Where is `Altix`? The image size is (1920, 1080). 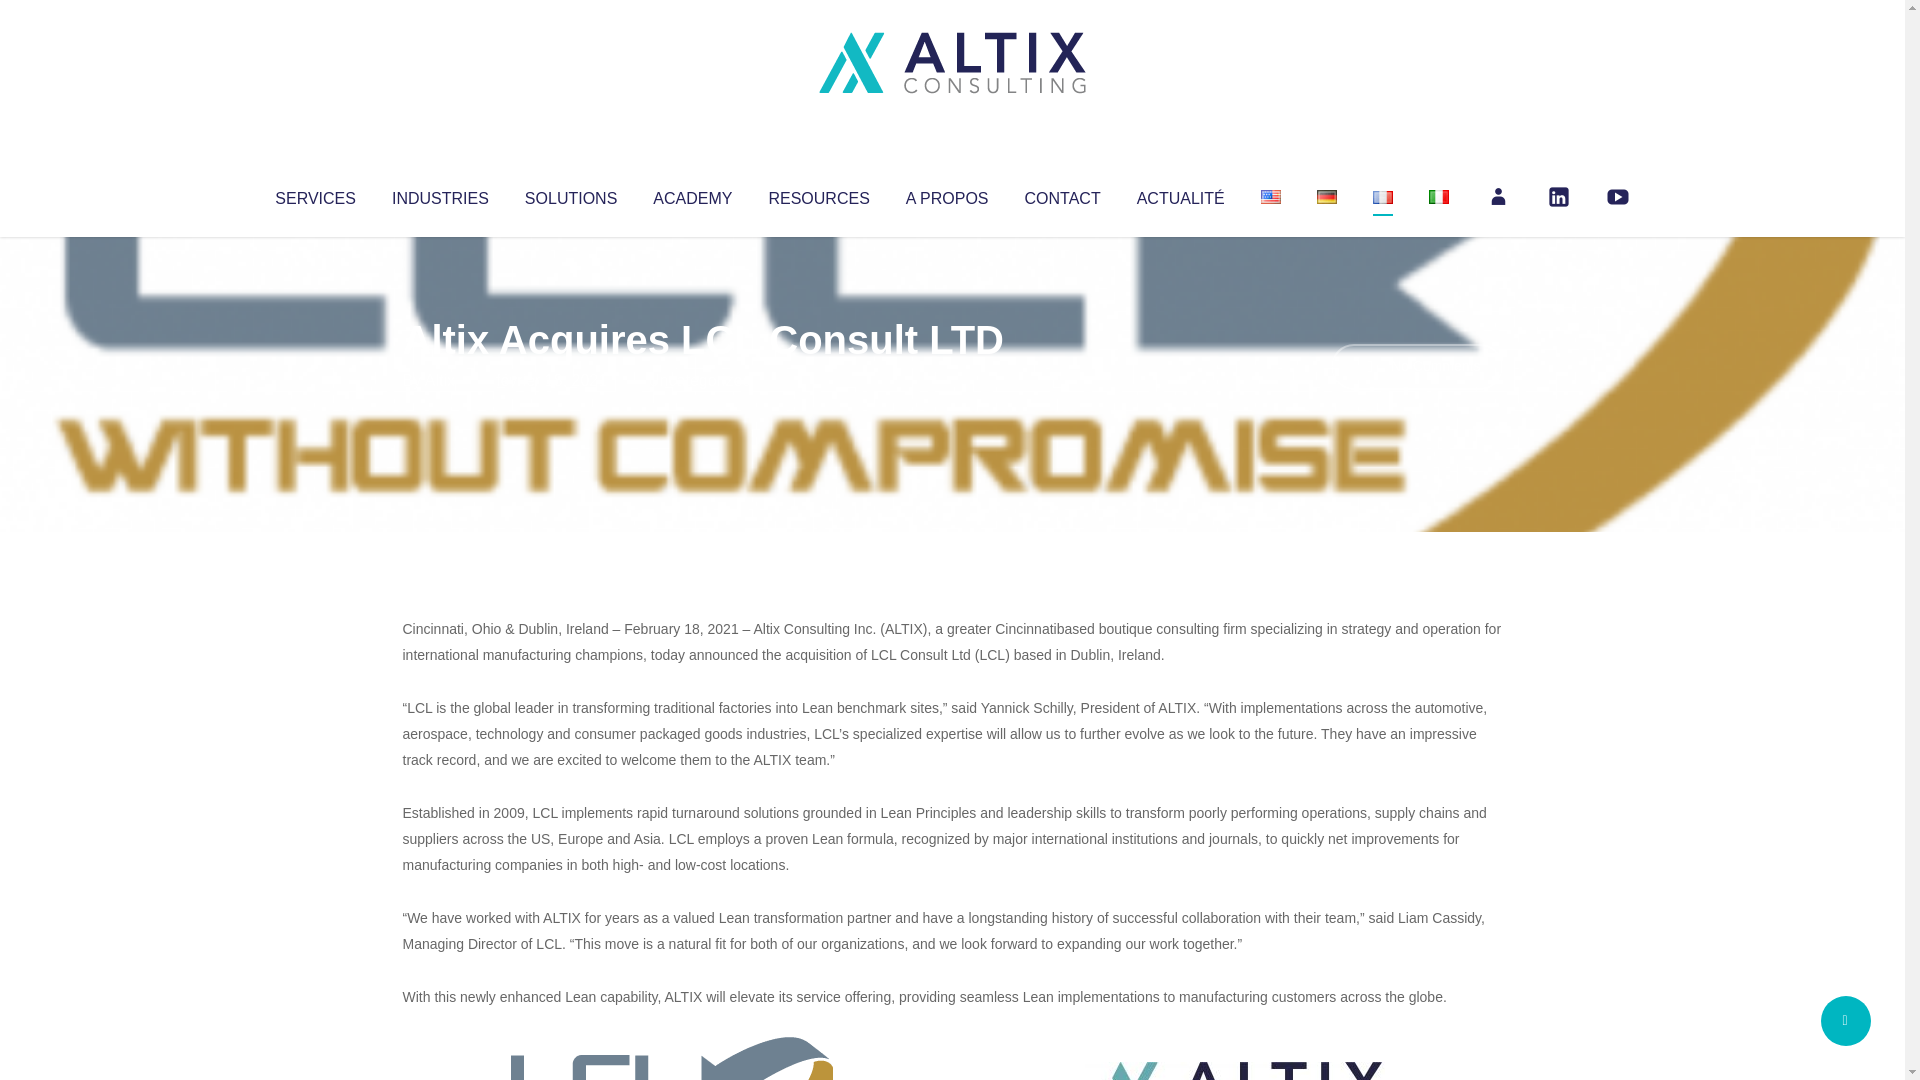 Altix is located at coordinates (440, 380).